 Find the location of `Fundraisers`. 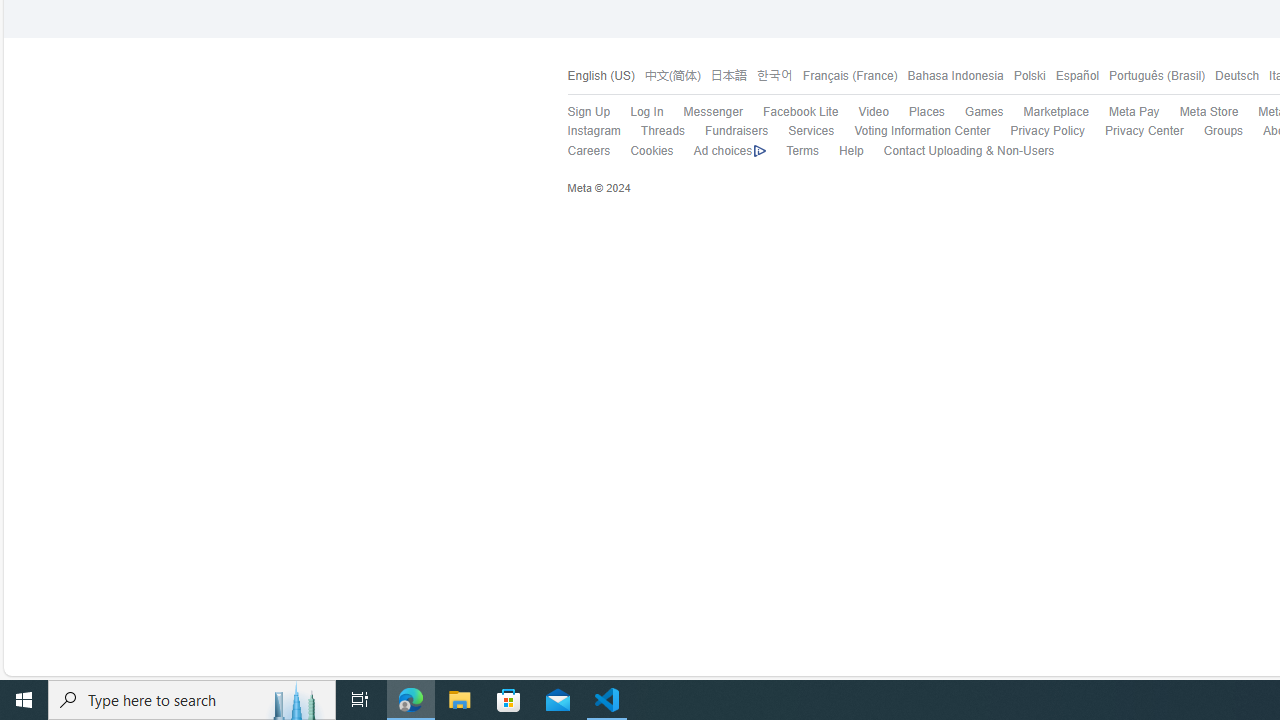

Fundraisers is located at coordinates (726, 131).